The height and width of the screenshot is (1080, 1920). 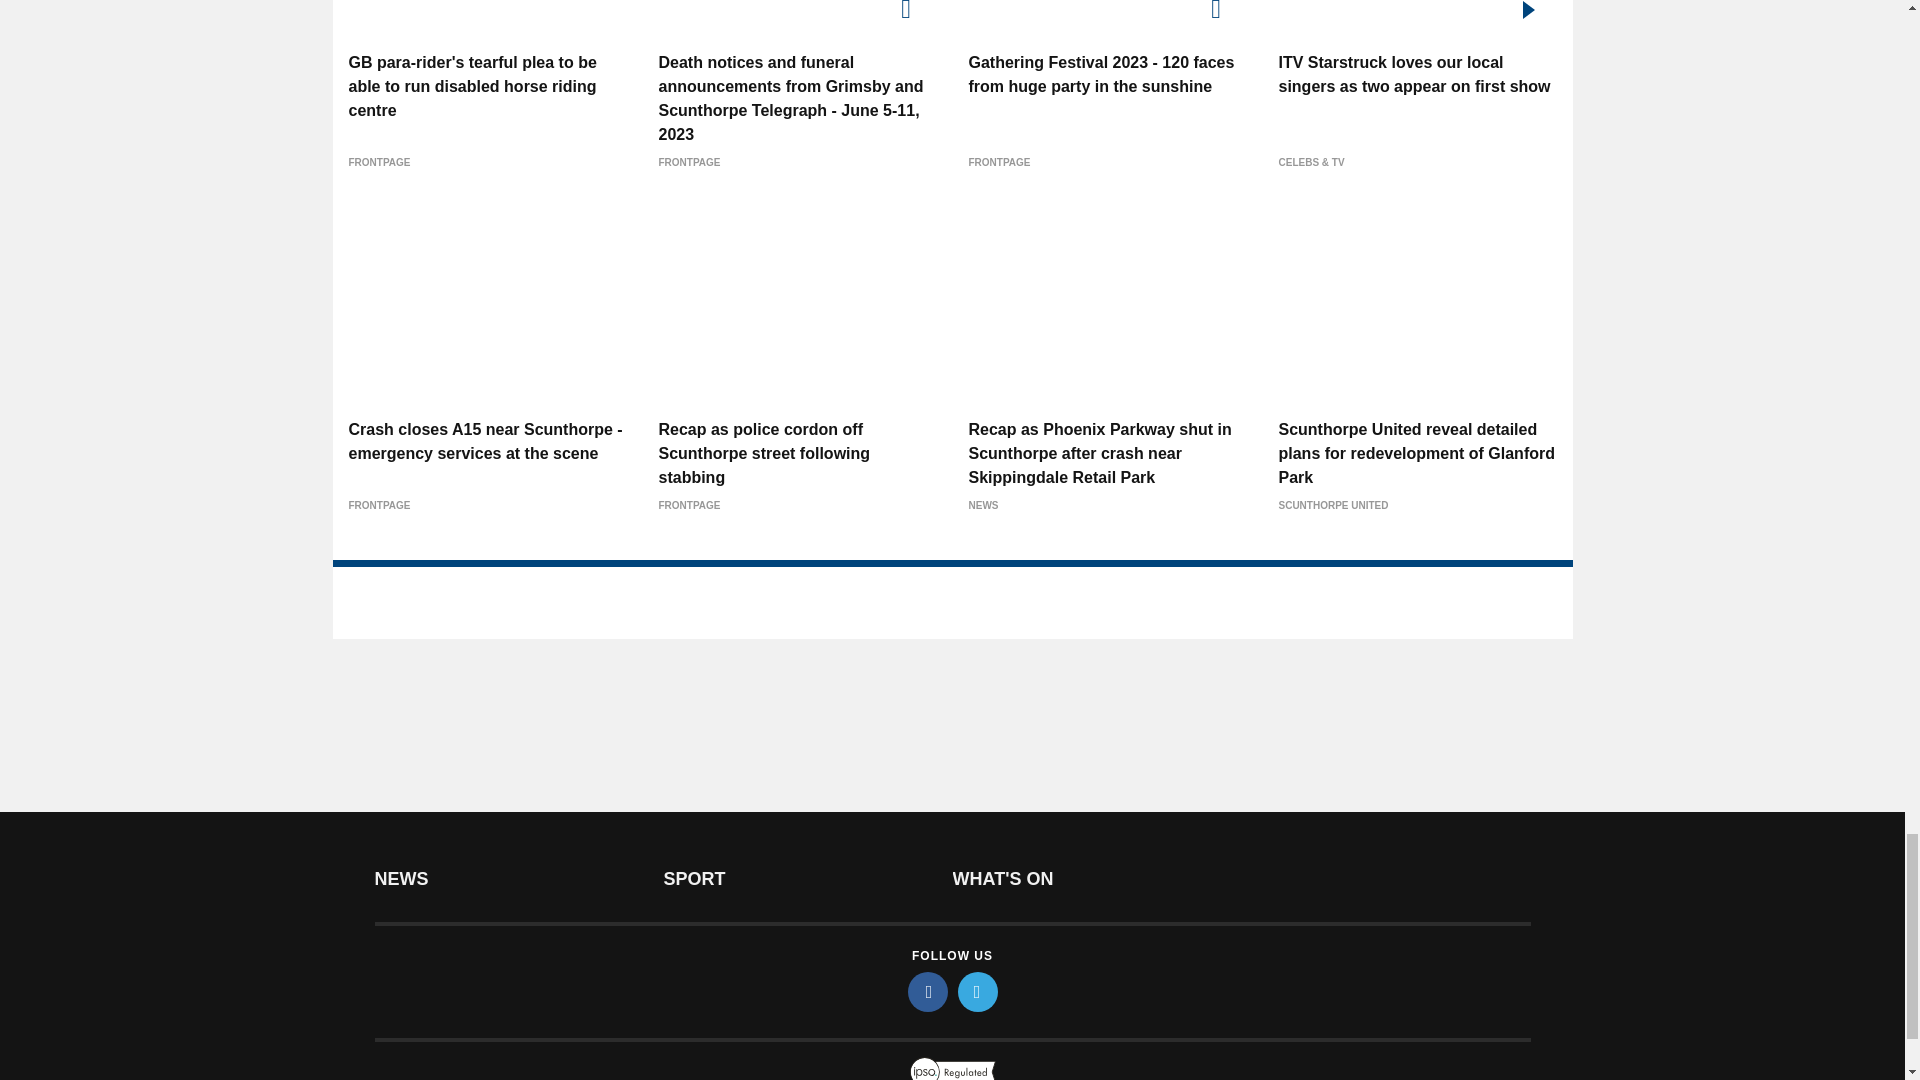 What do you see at coordinates (928, 992) in the screenshot?
I see `facebook` at bounding box center [928, 992].